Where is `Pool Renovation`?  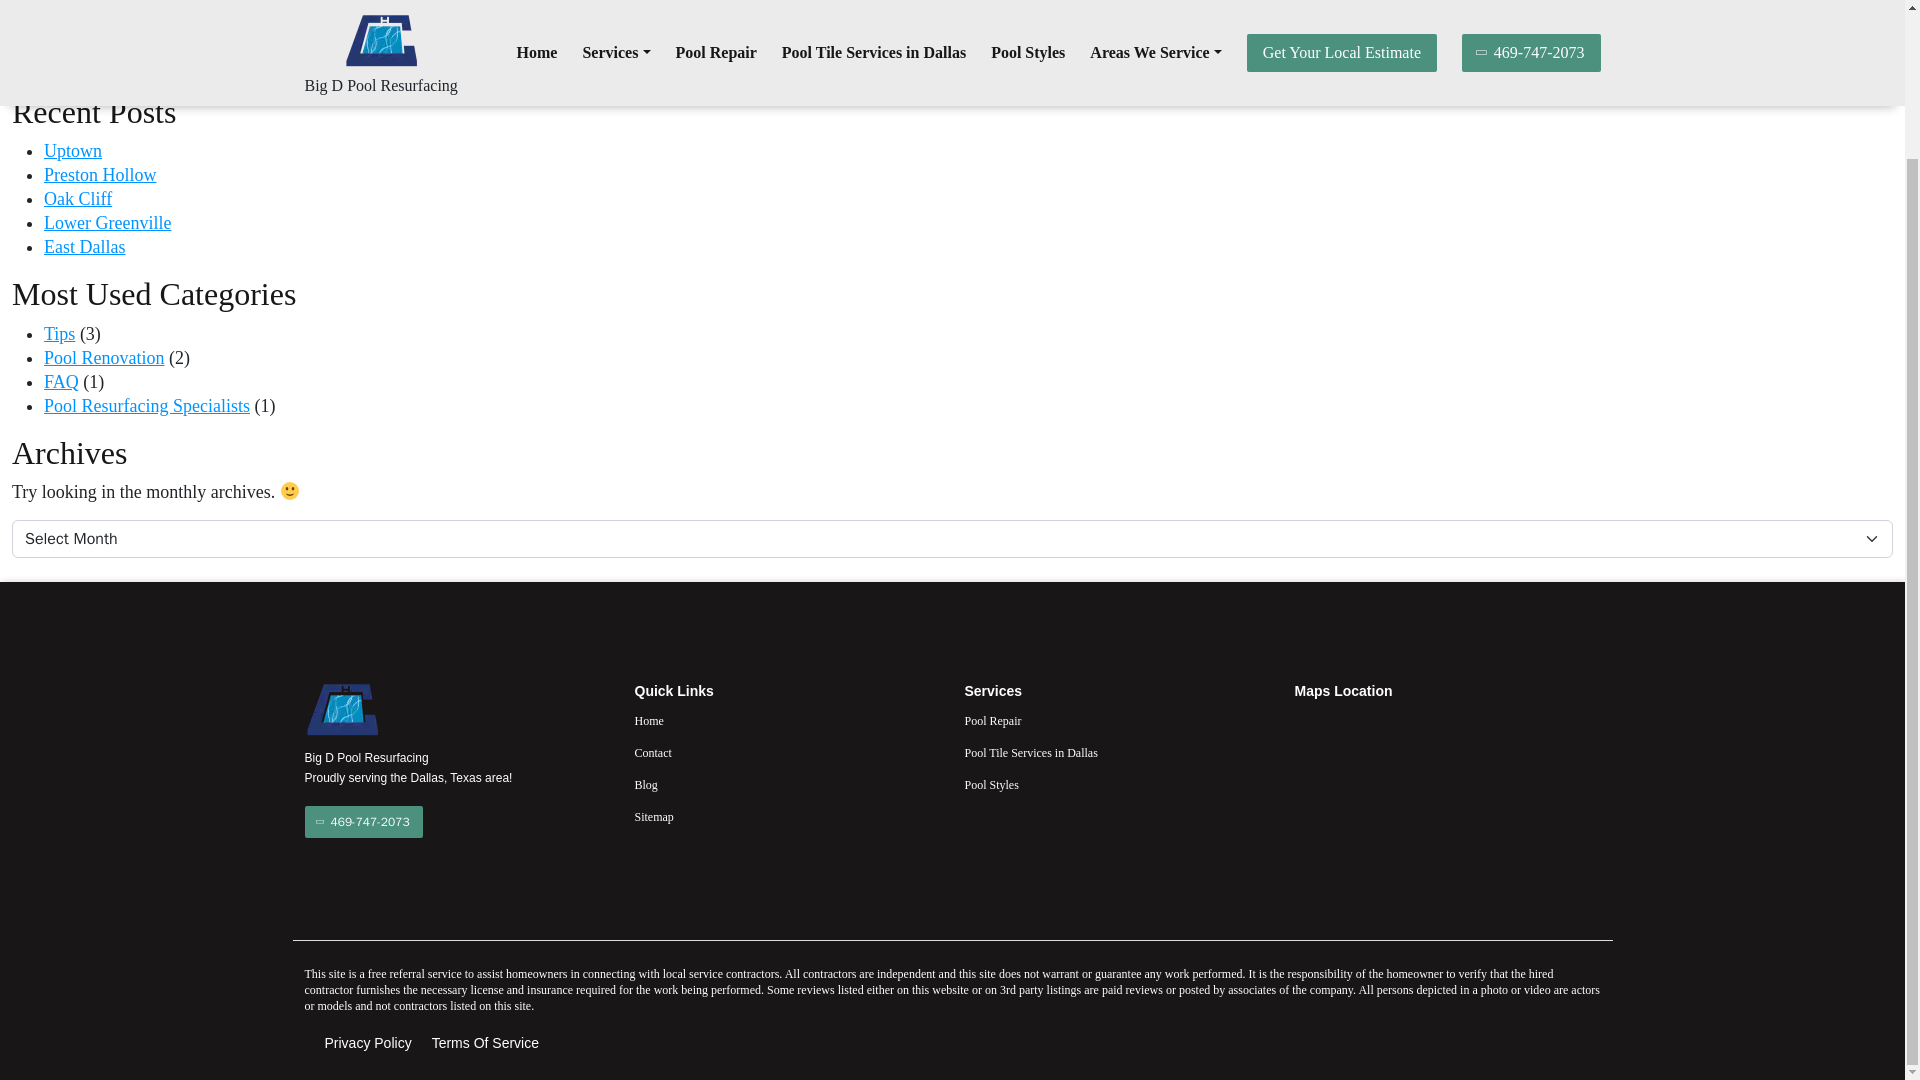 Pool Renovation is located at coordinates (104, 358).